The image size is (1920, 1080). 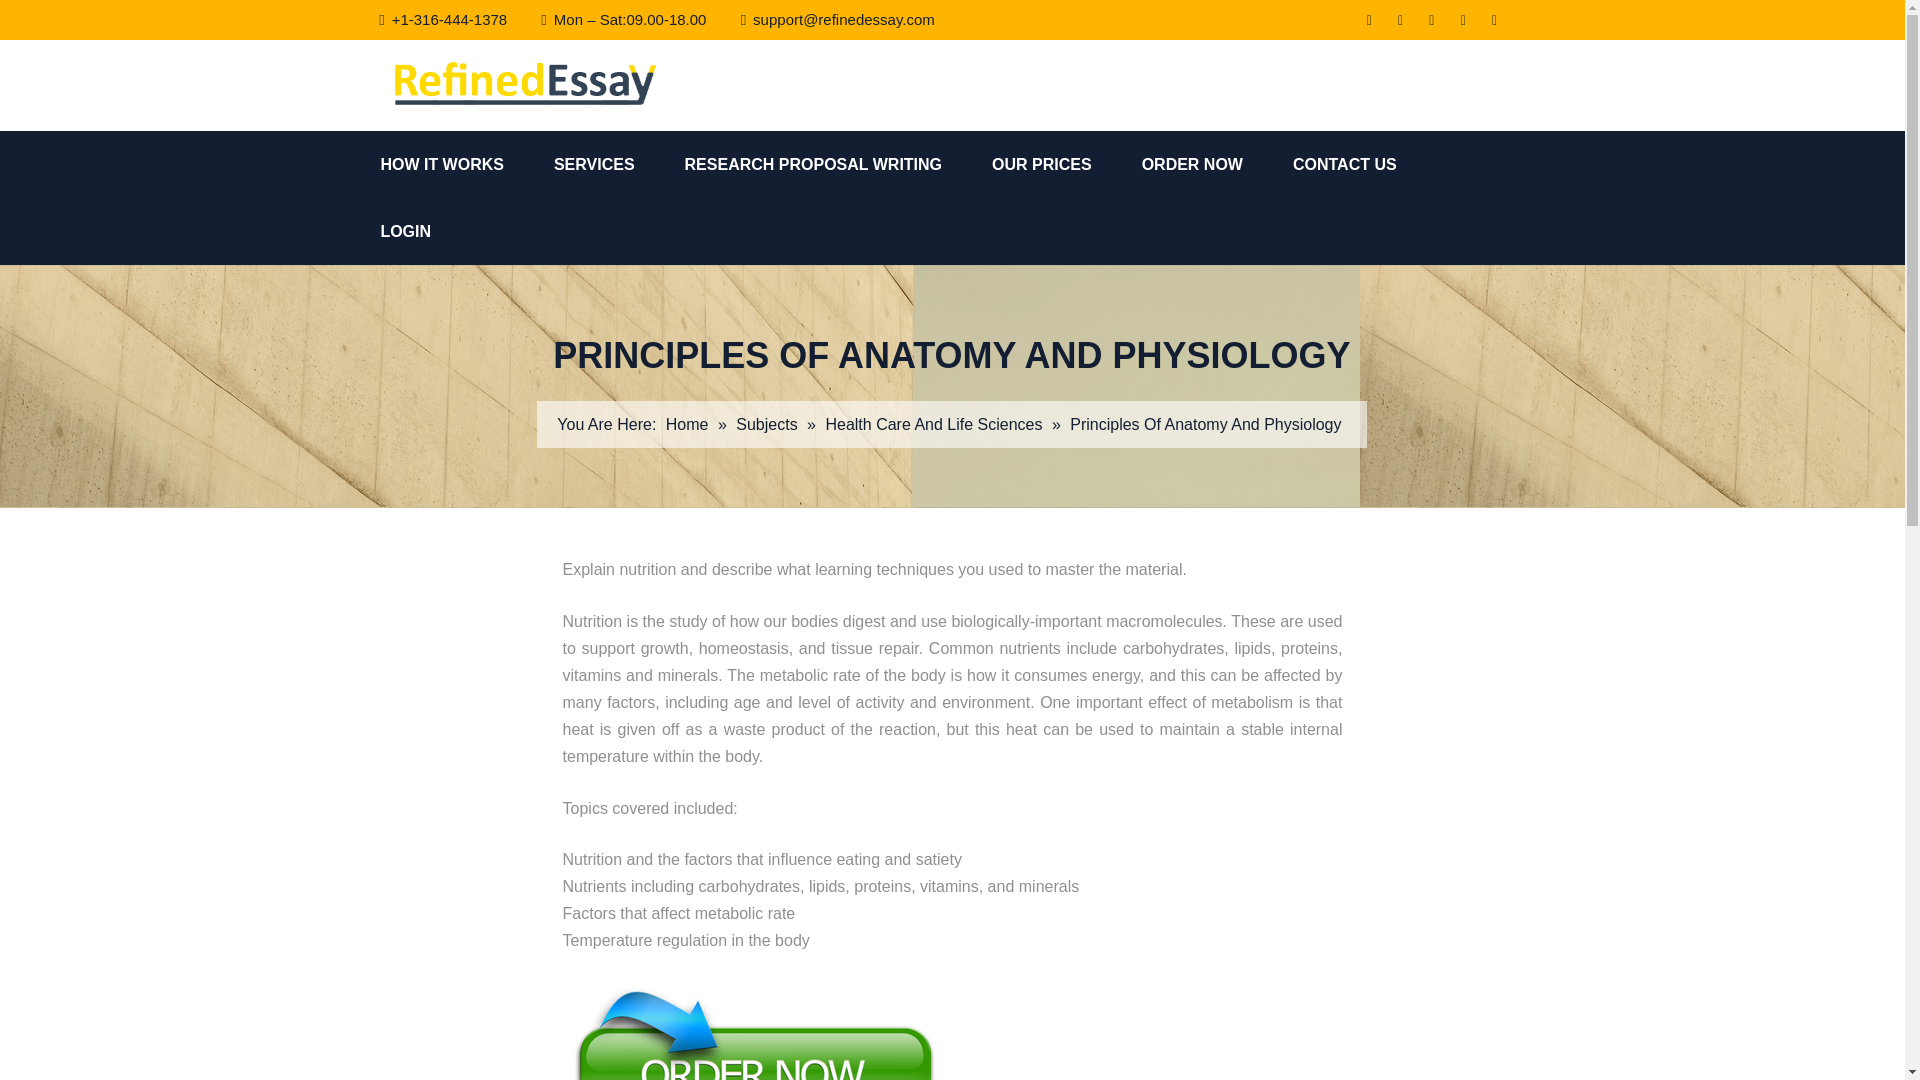 What do you see at coordinates (1217, 164) in the screenshot?
I see `ORDER NOW` at bounding box center [1217, 164].